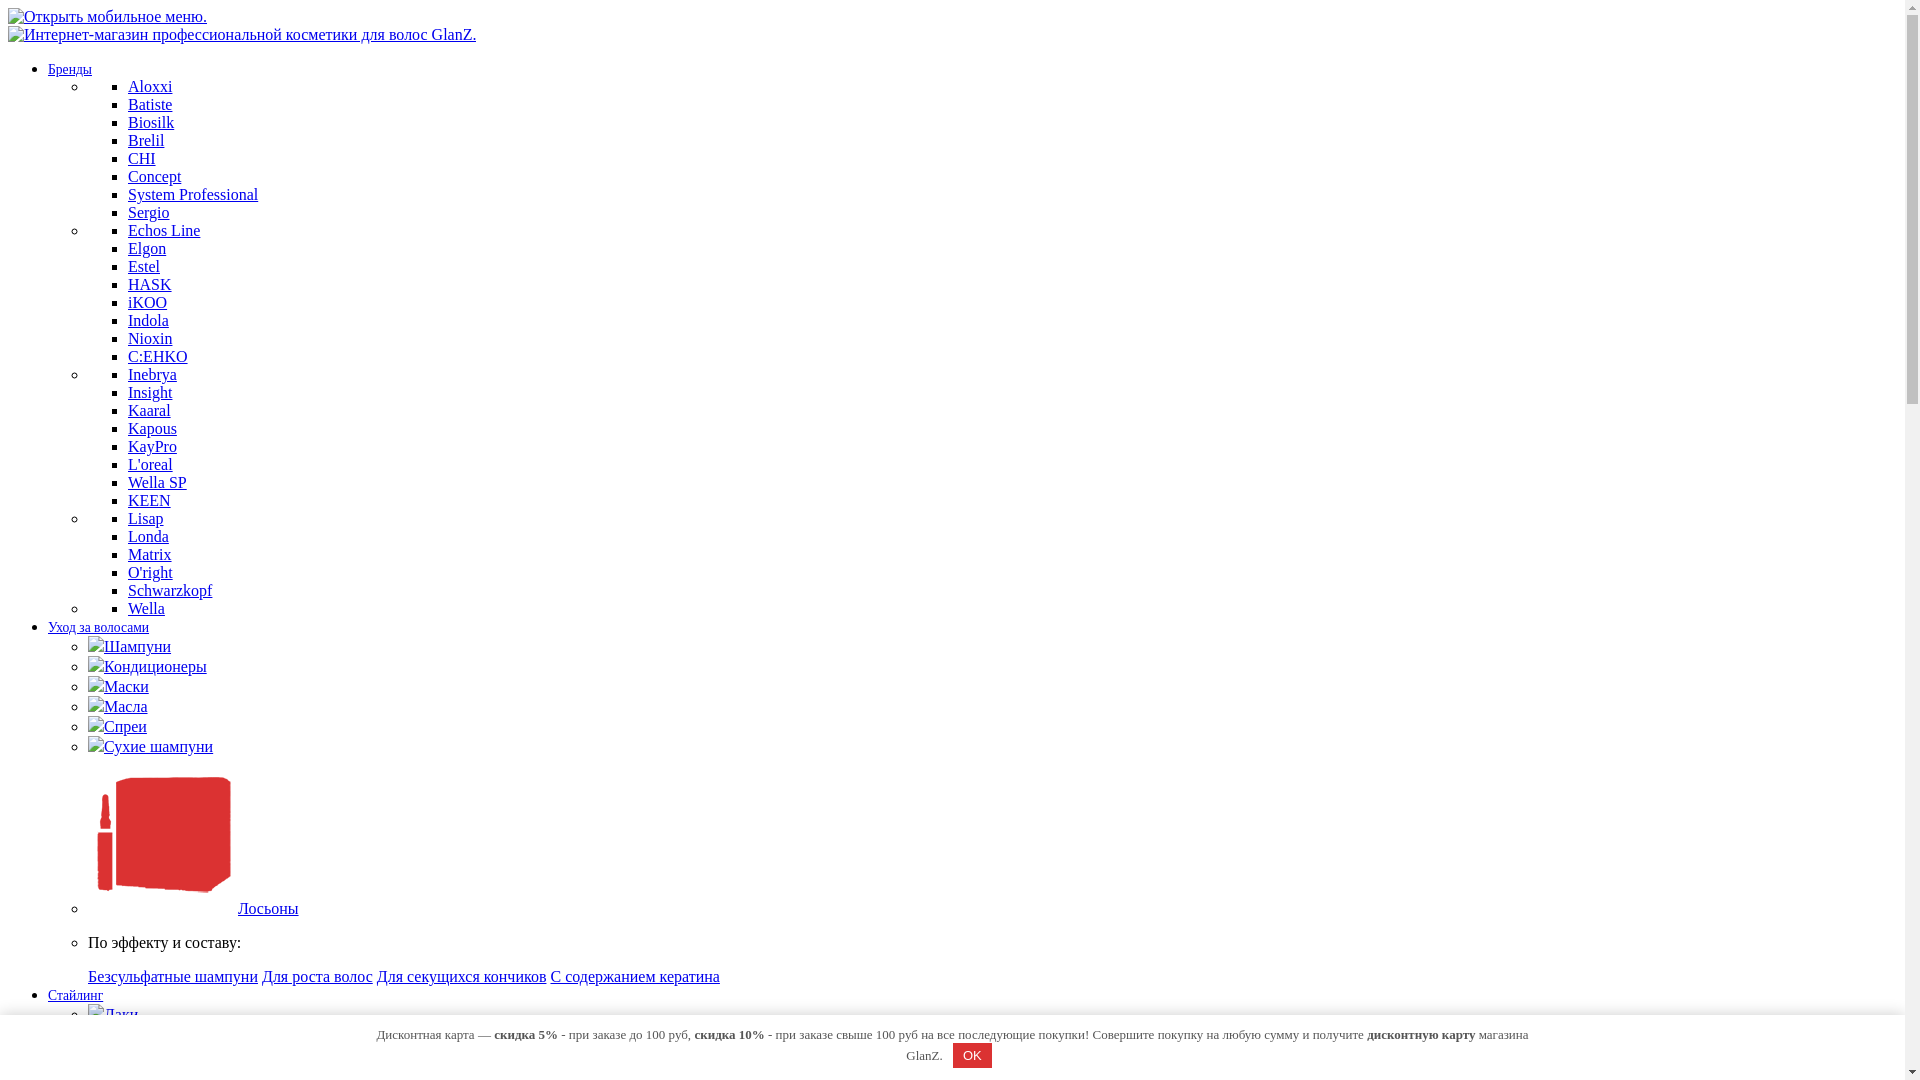 The height and width of the screenshot is (1080, 1920). I want to click on Lisap, so click(146, 518).